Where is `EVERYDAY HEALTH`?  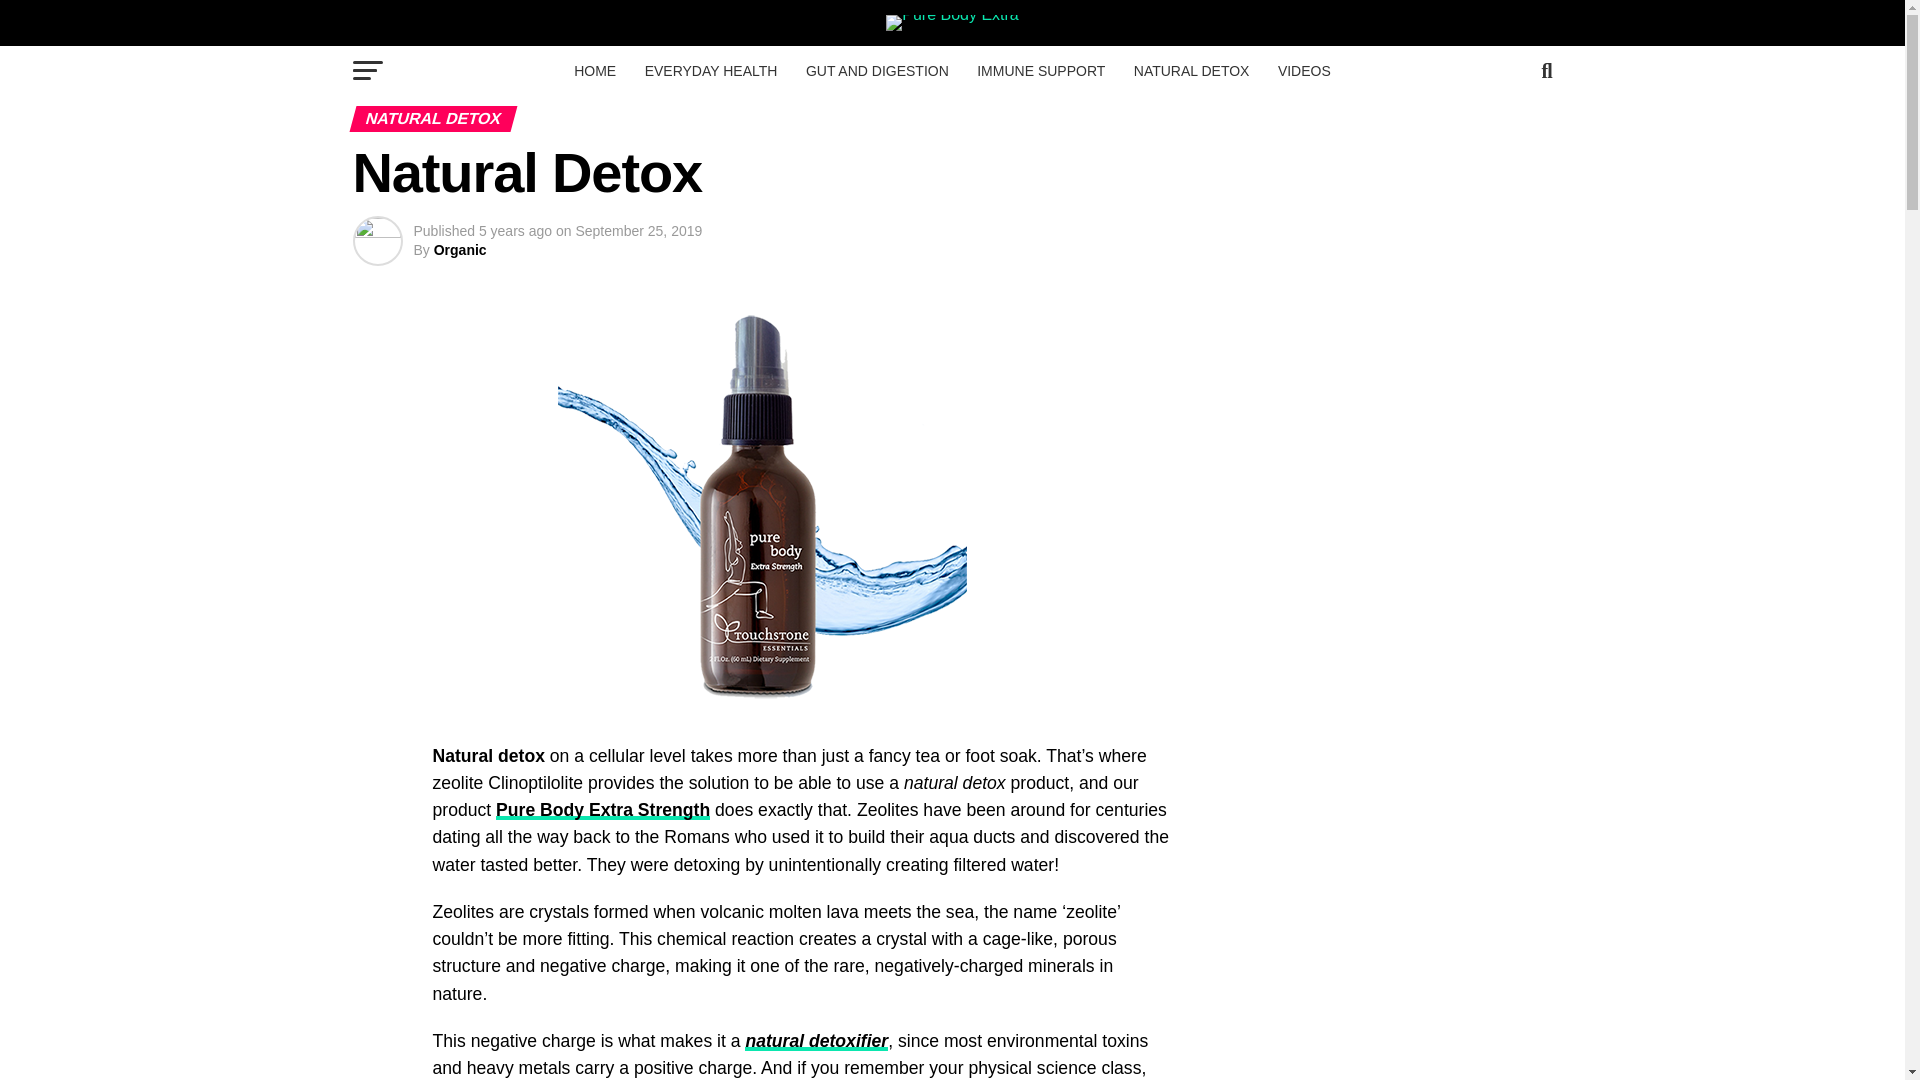
EVERYDAY HEALTH is located at coordinates (711, 71).